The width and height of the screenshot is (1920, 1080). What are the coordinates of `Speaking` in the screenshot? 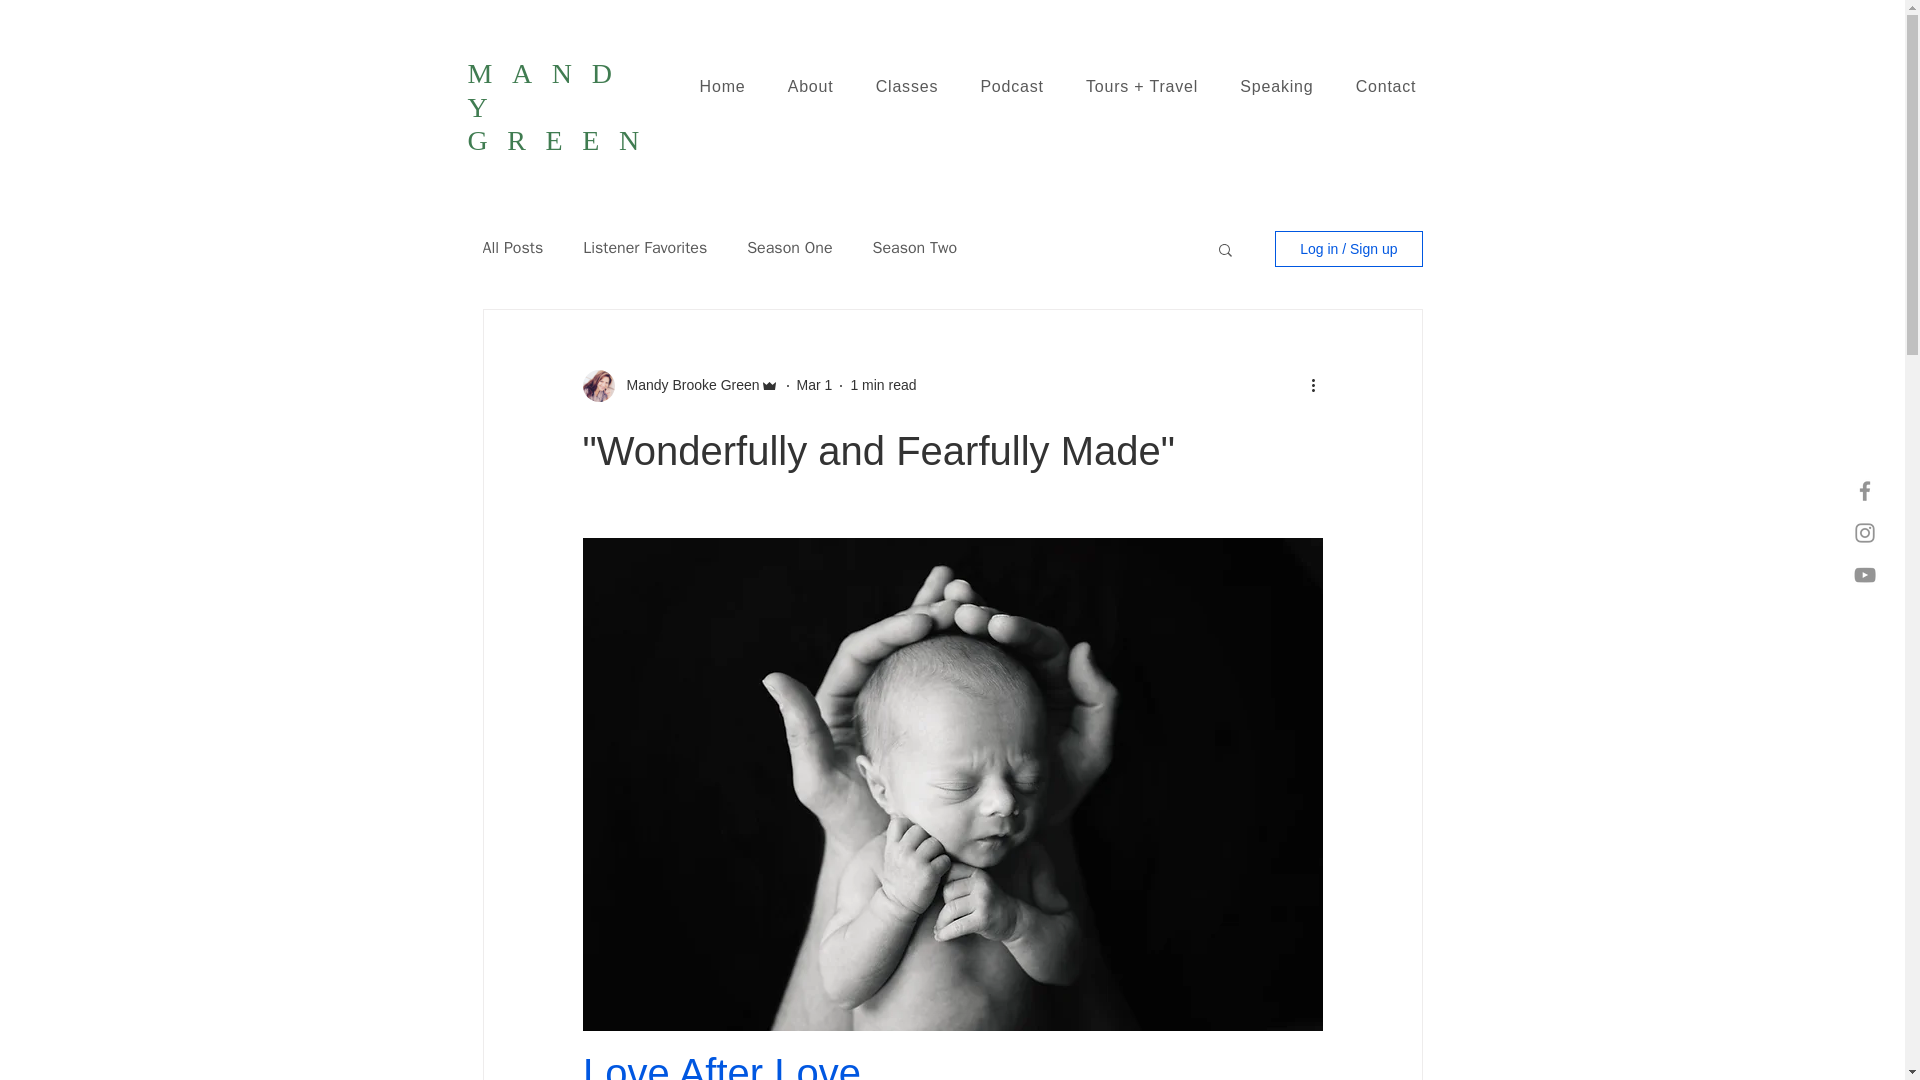 It's located at (1276, 86).